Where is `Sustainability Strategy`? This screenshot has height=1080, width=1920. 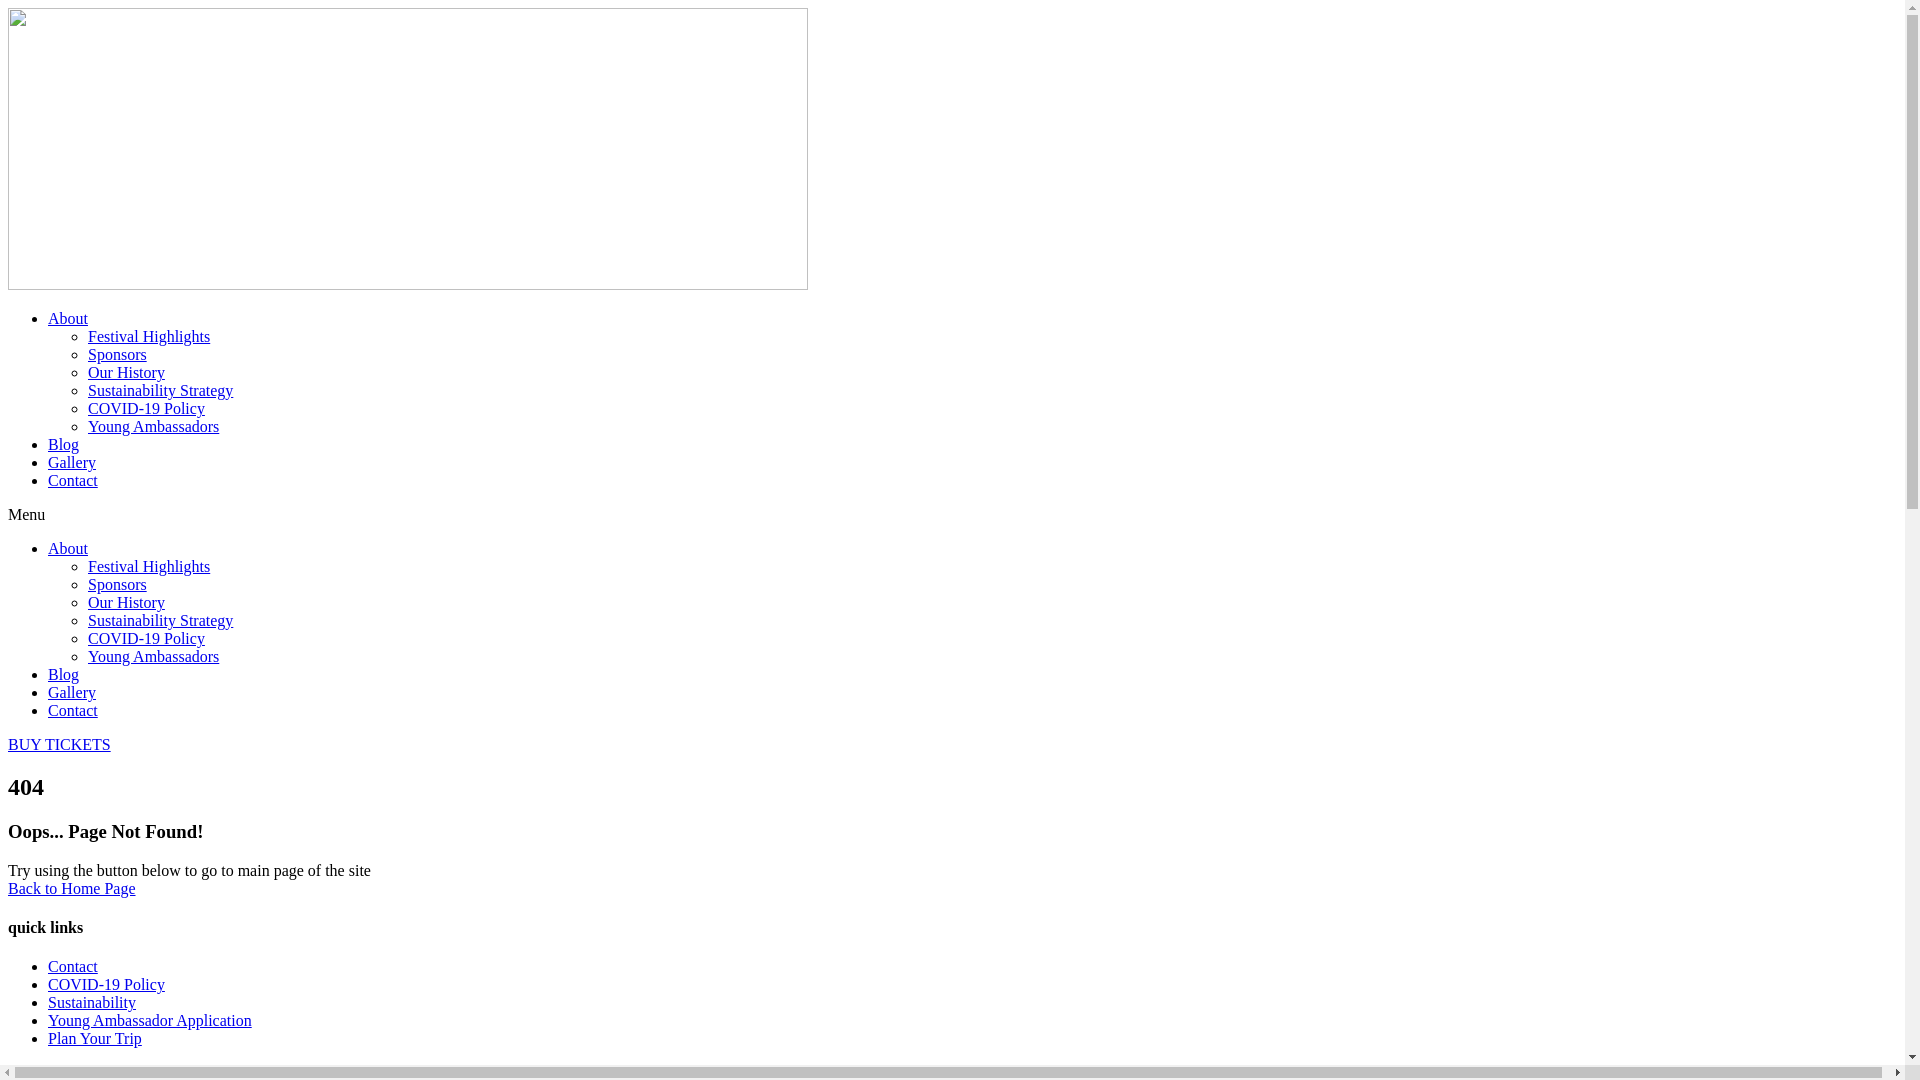 Sustainability Strategy is located at coordinates (160, 390).